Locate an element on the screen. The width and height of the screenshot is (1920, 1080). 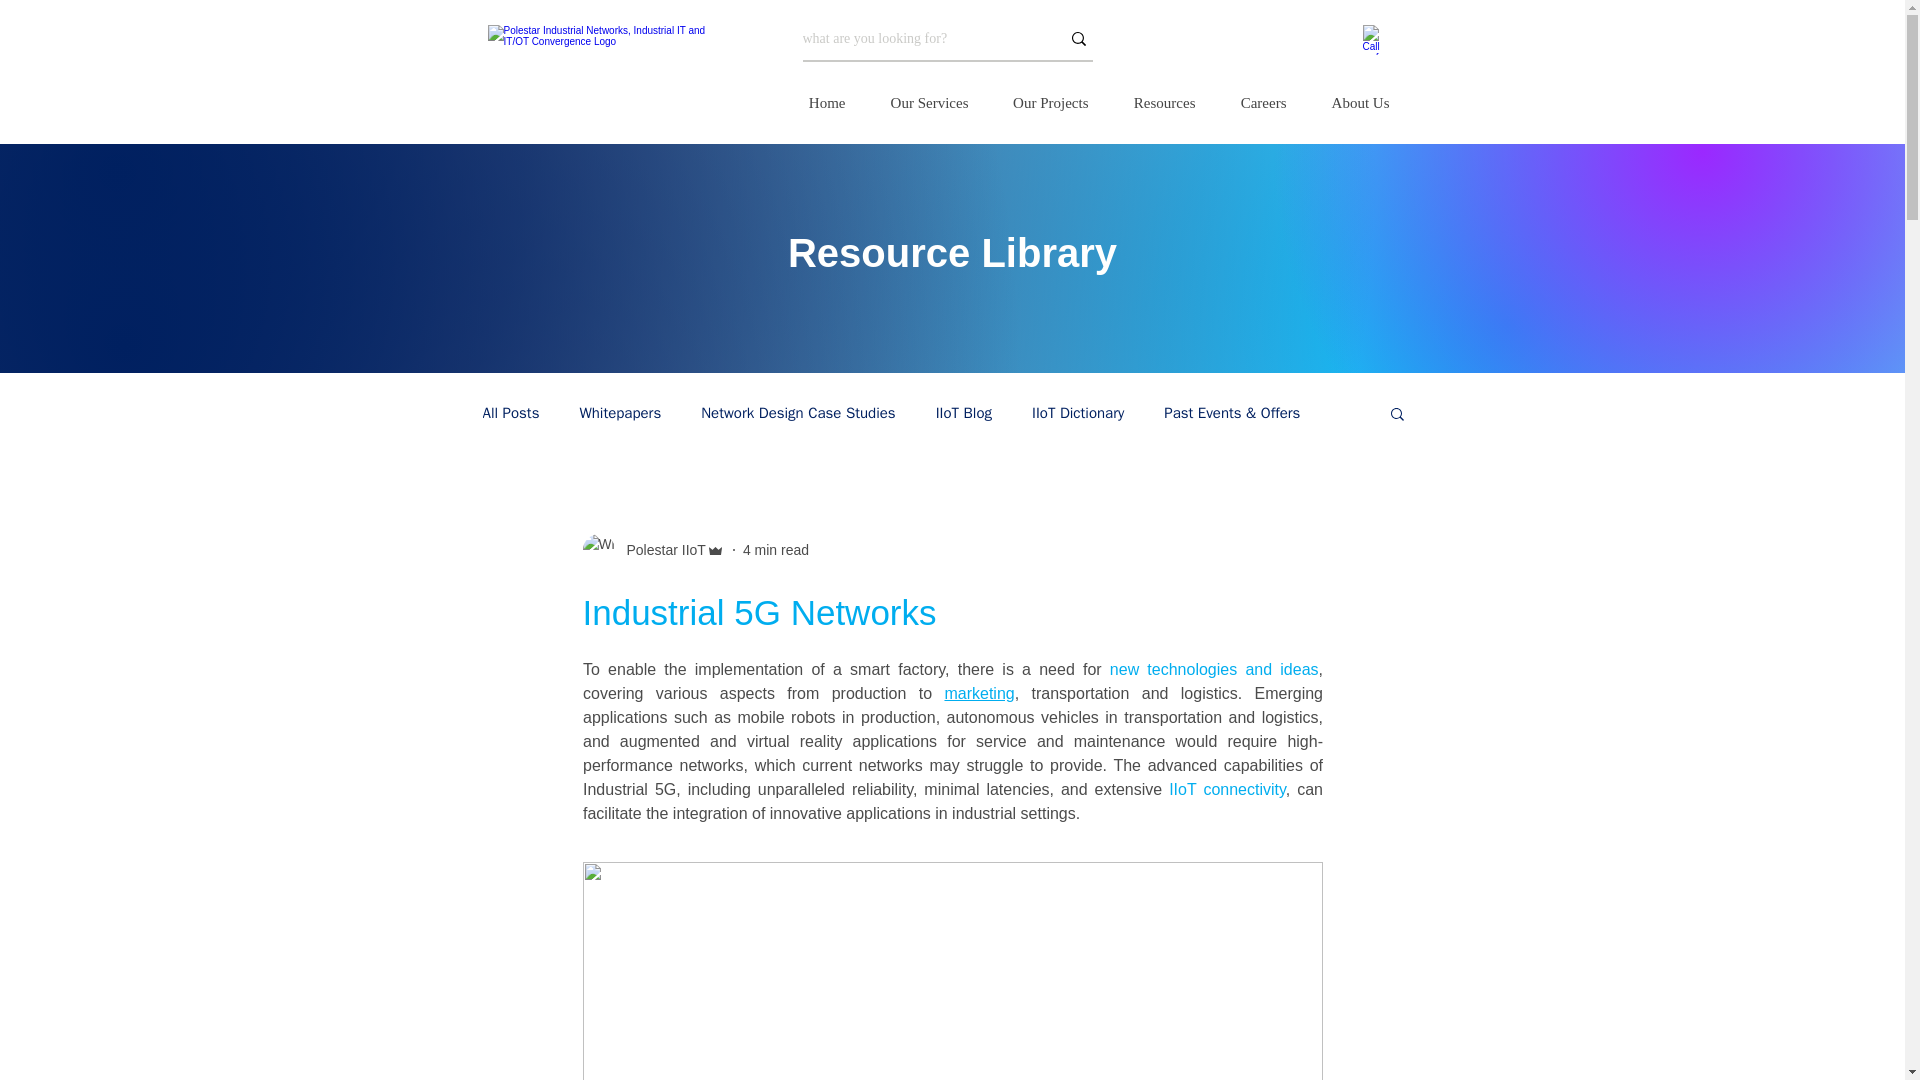
4 min read is located at coordinates (776, 550).